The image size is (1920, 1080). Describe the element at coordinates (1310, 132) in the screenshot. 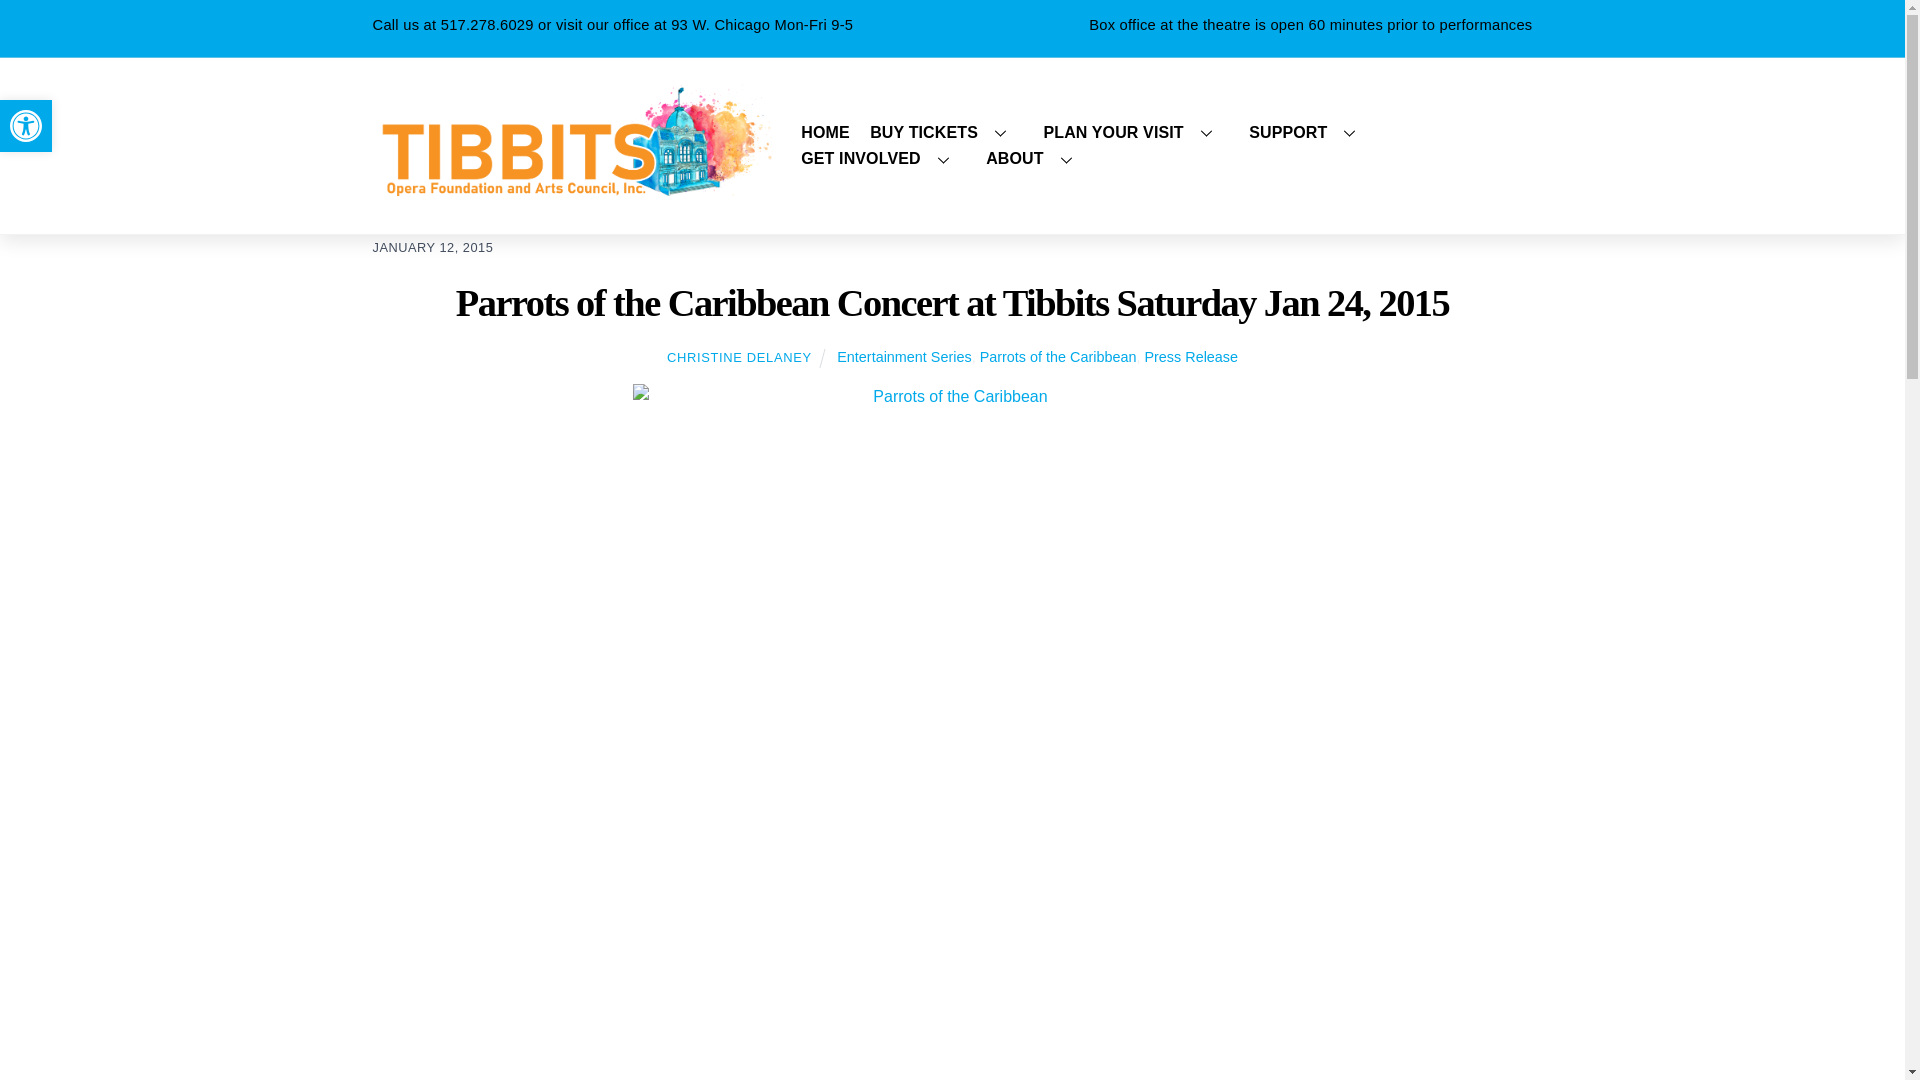

I see `GET INVOLVED` at that location.